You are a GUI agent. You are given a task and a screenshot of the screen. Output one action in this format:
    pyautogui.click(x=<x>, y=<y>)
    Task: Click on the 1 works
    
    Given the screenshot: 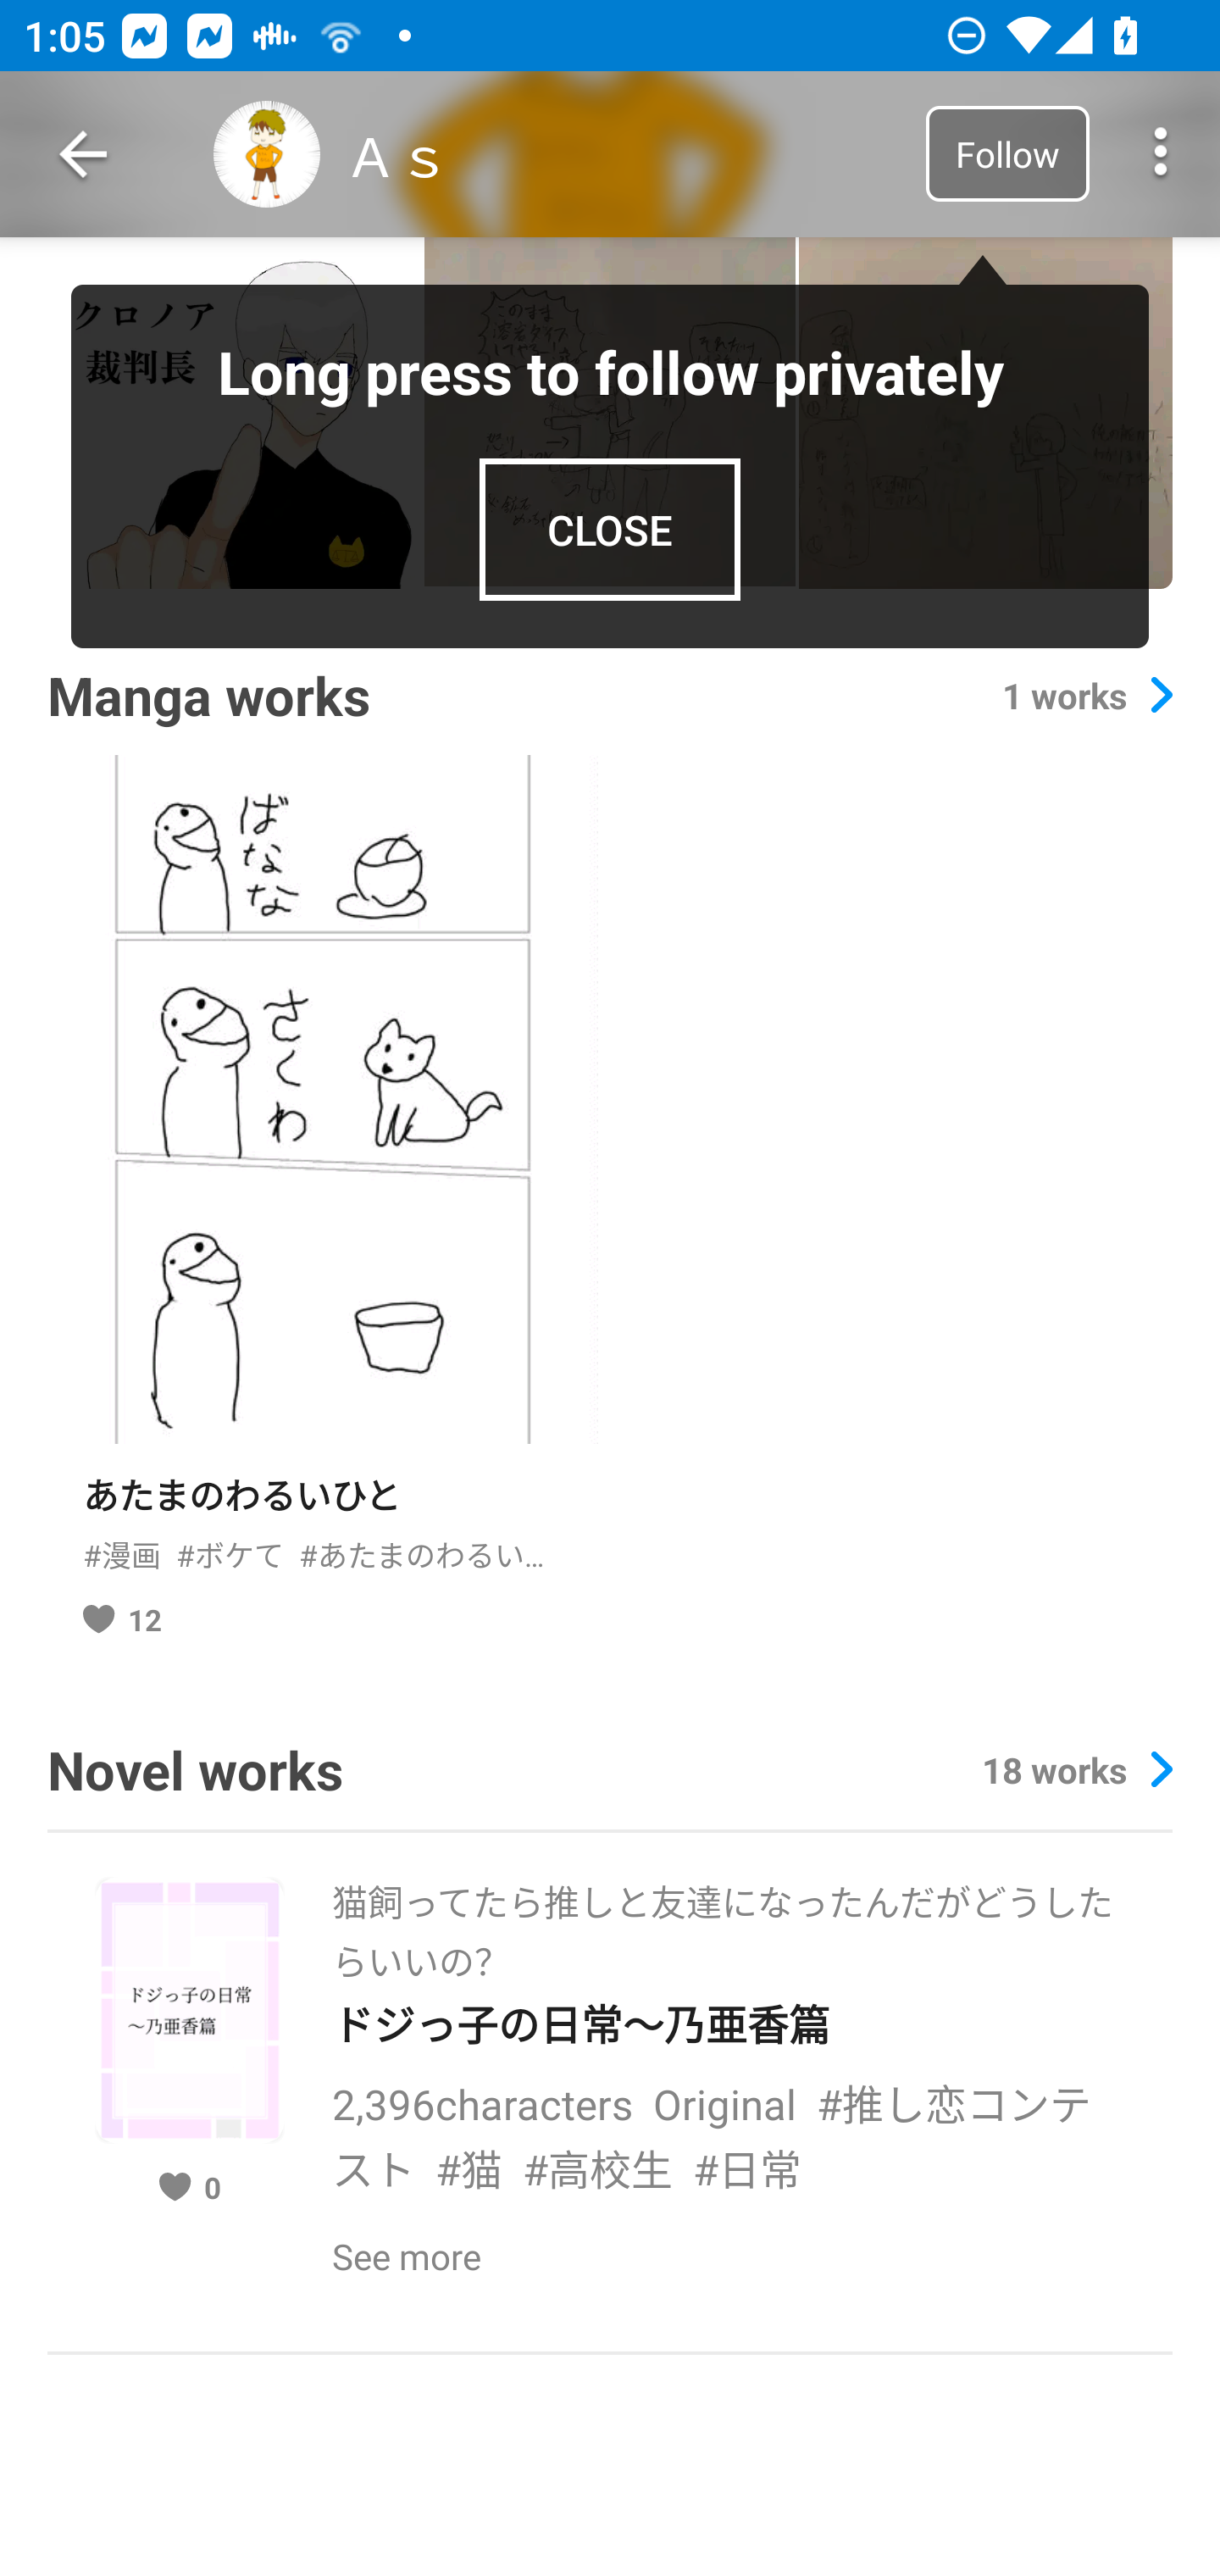 What is the action you would take?
    pyautogui.click(x=1087, y=695)
    